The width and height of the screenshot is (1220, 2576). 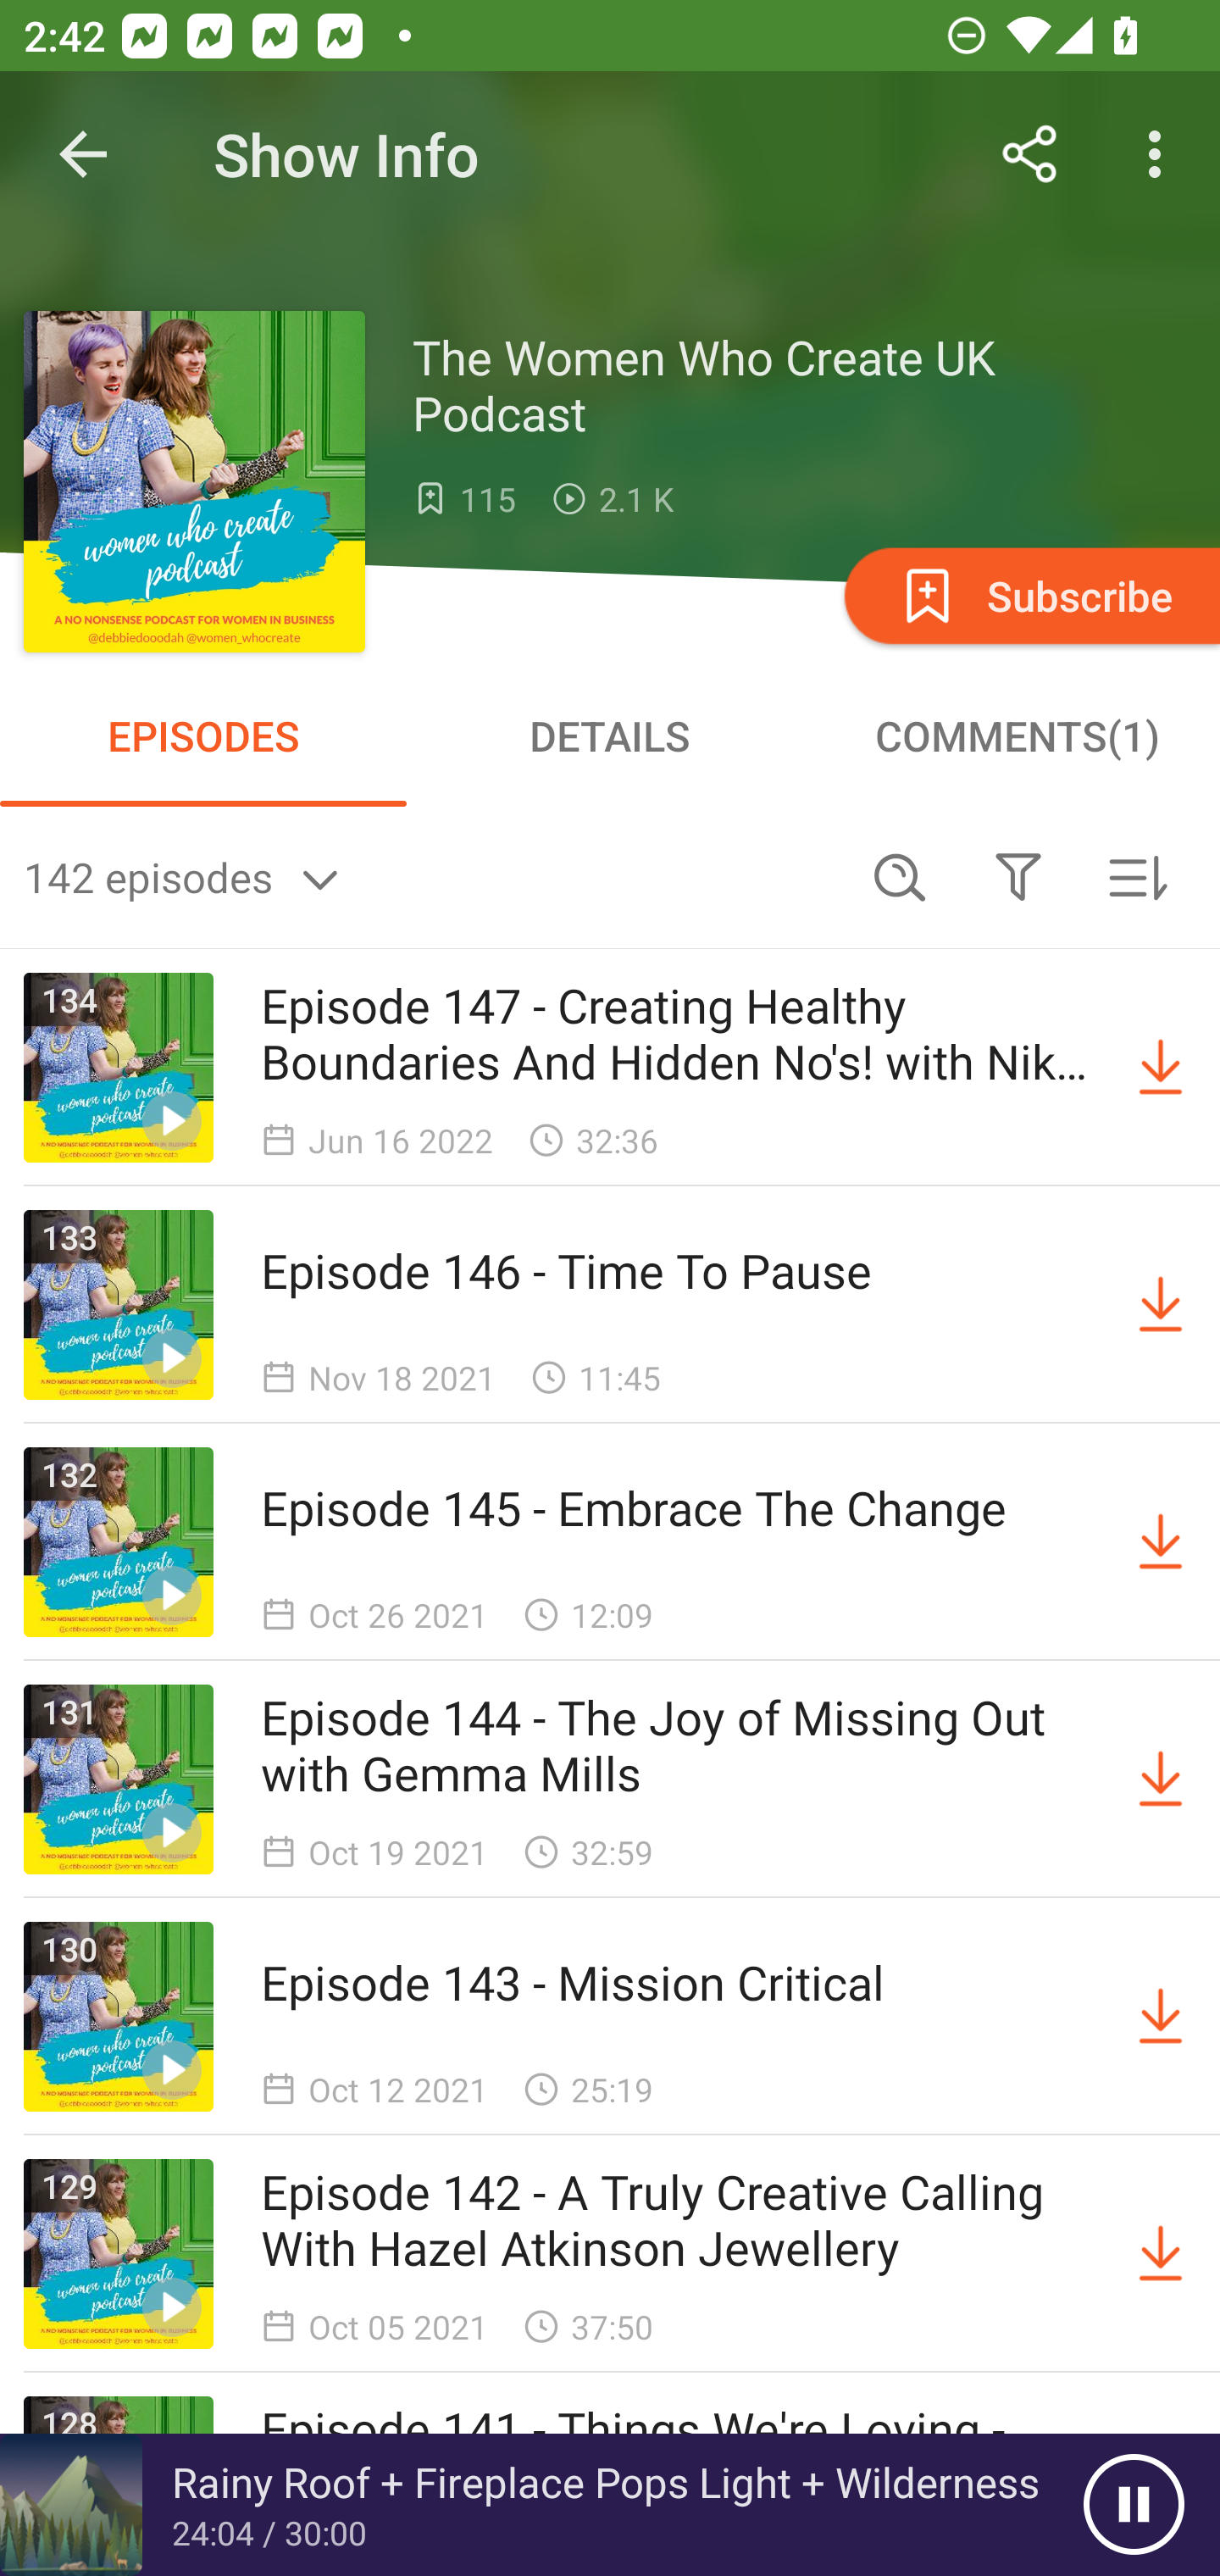 I want to click on Share, so click(x=1030, y=154).